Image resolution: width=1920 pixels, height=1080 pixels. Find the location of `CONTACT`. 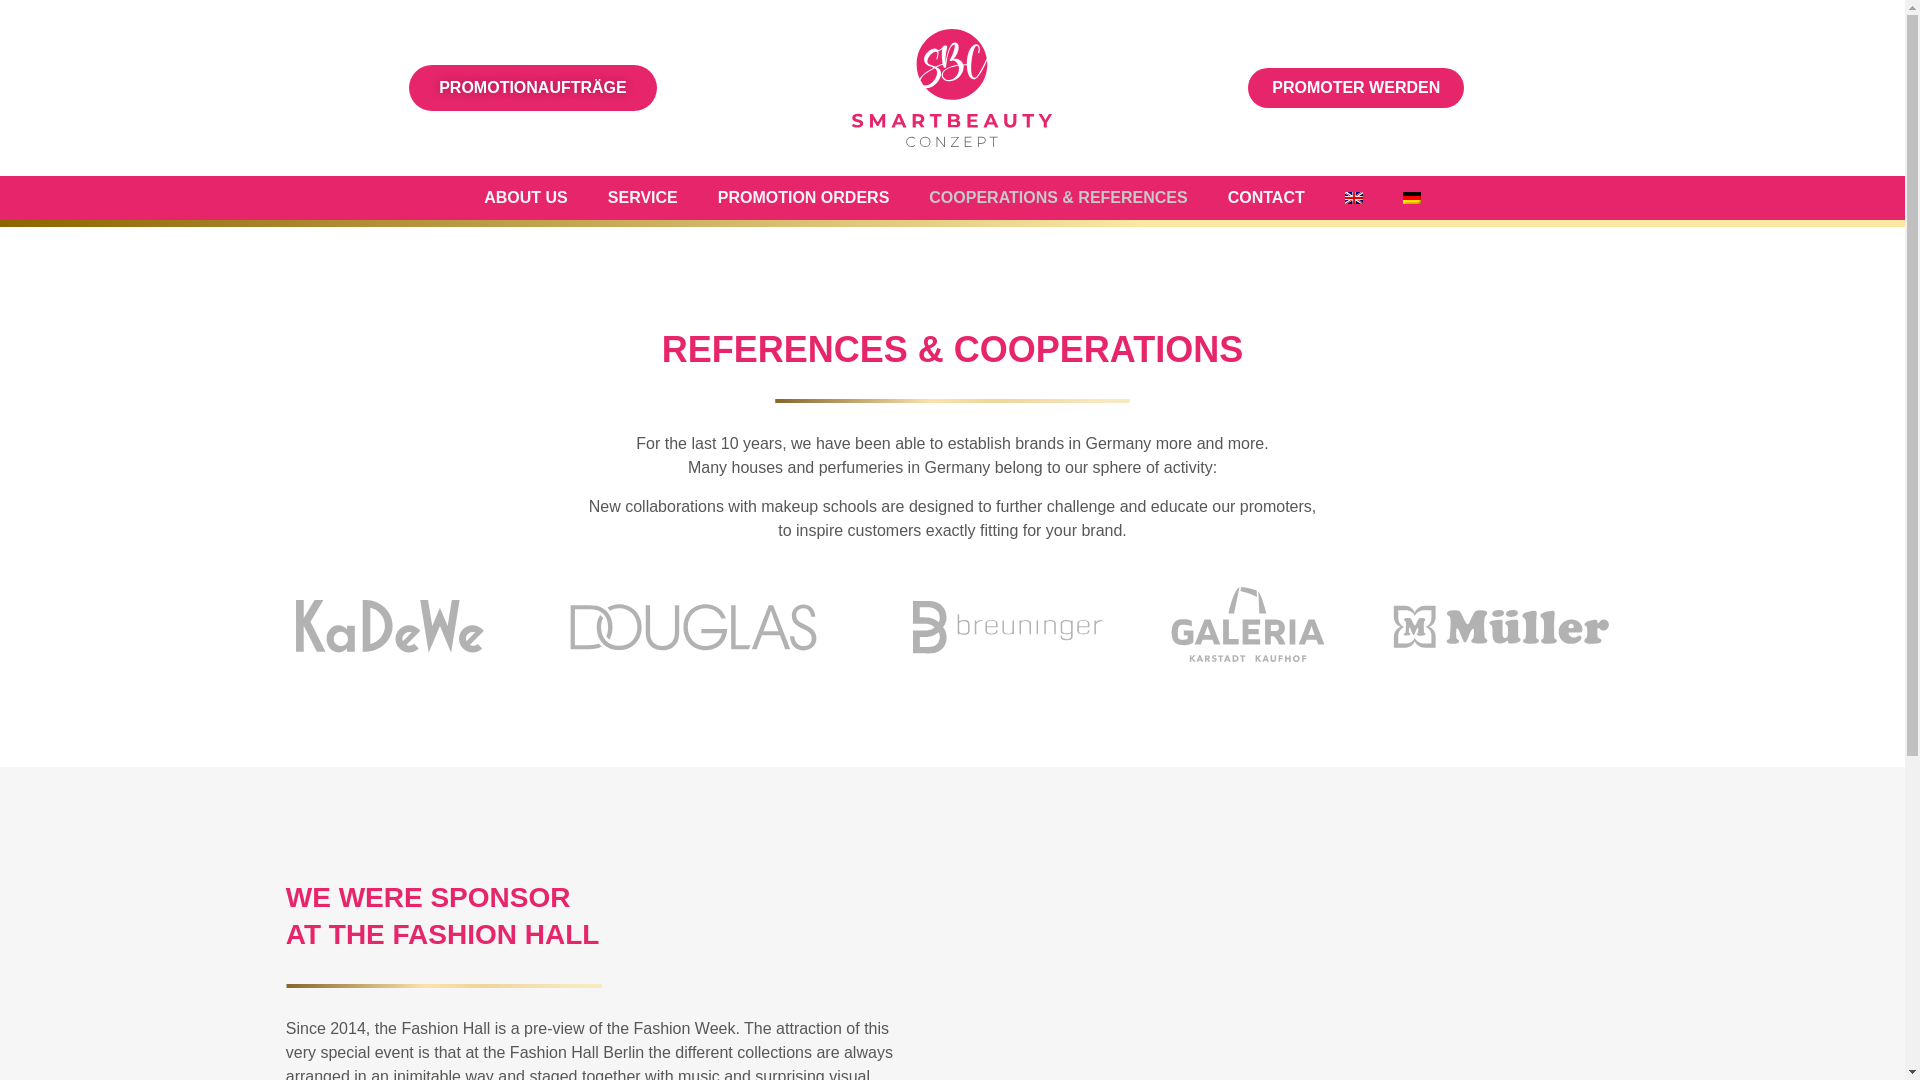

CONTACT is located at coordinates (1266, 198).